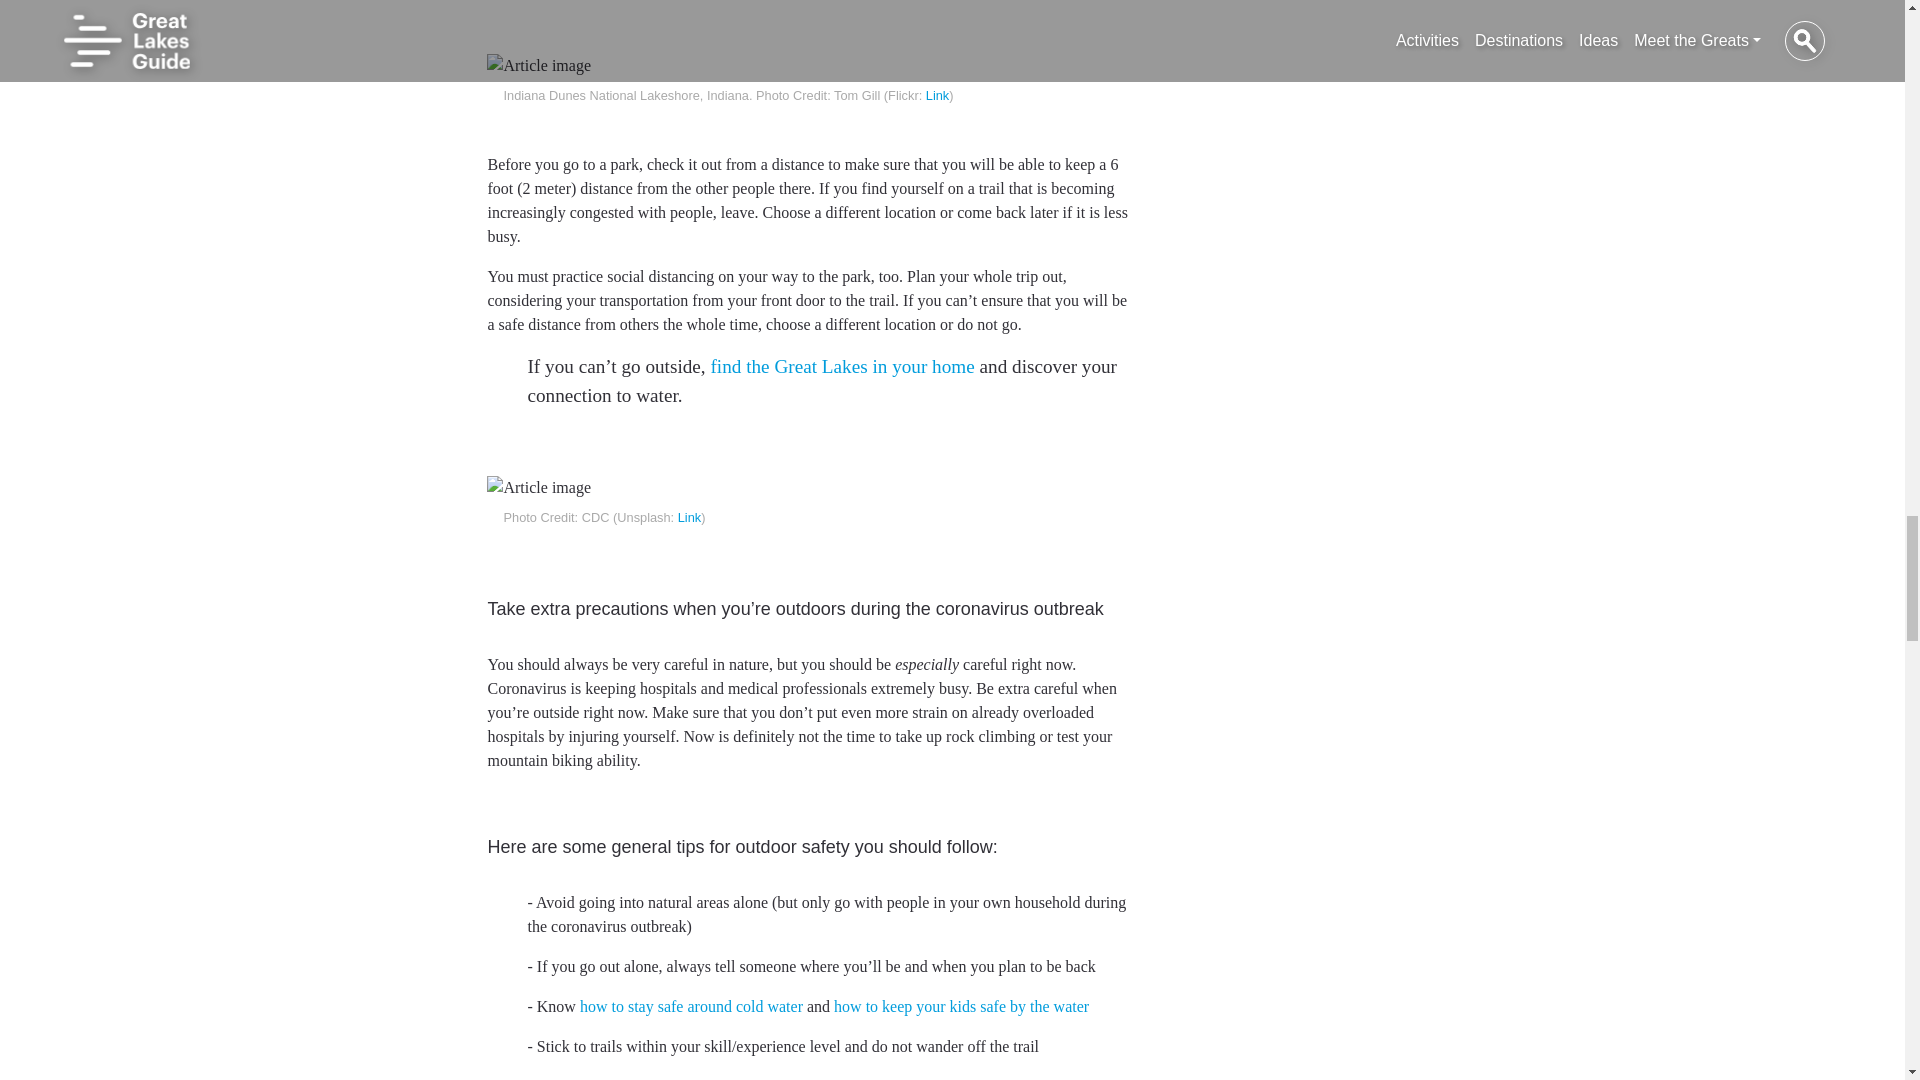 This screenshot has height=1080, width=1920. What do you see at coordinates (688, 516) in the screenshot?
I see `Link` at bounding box center [688, 516].